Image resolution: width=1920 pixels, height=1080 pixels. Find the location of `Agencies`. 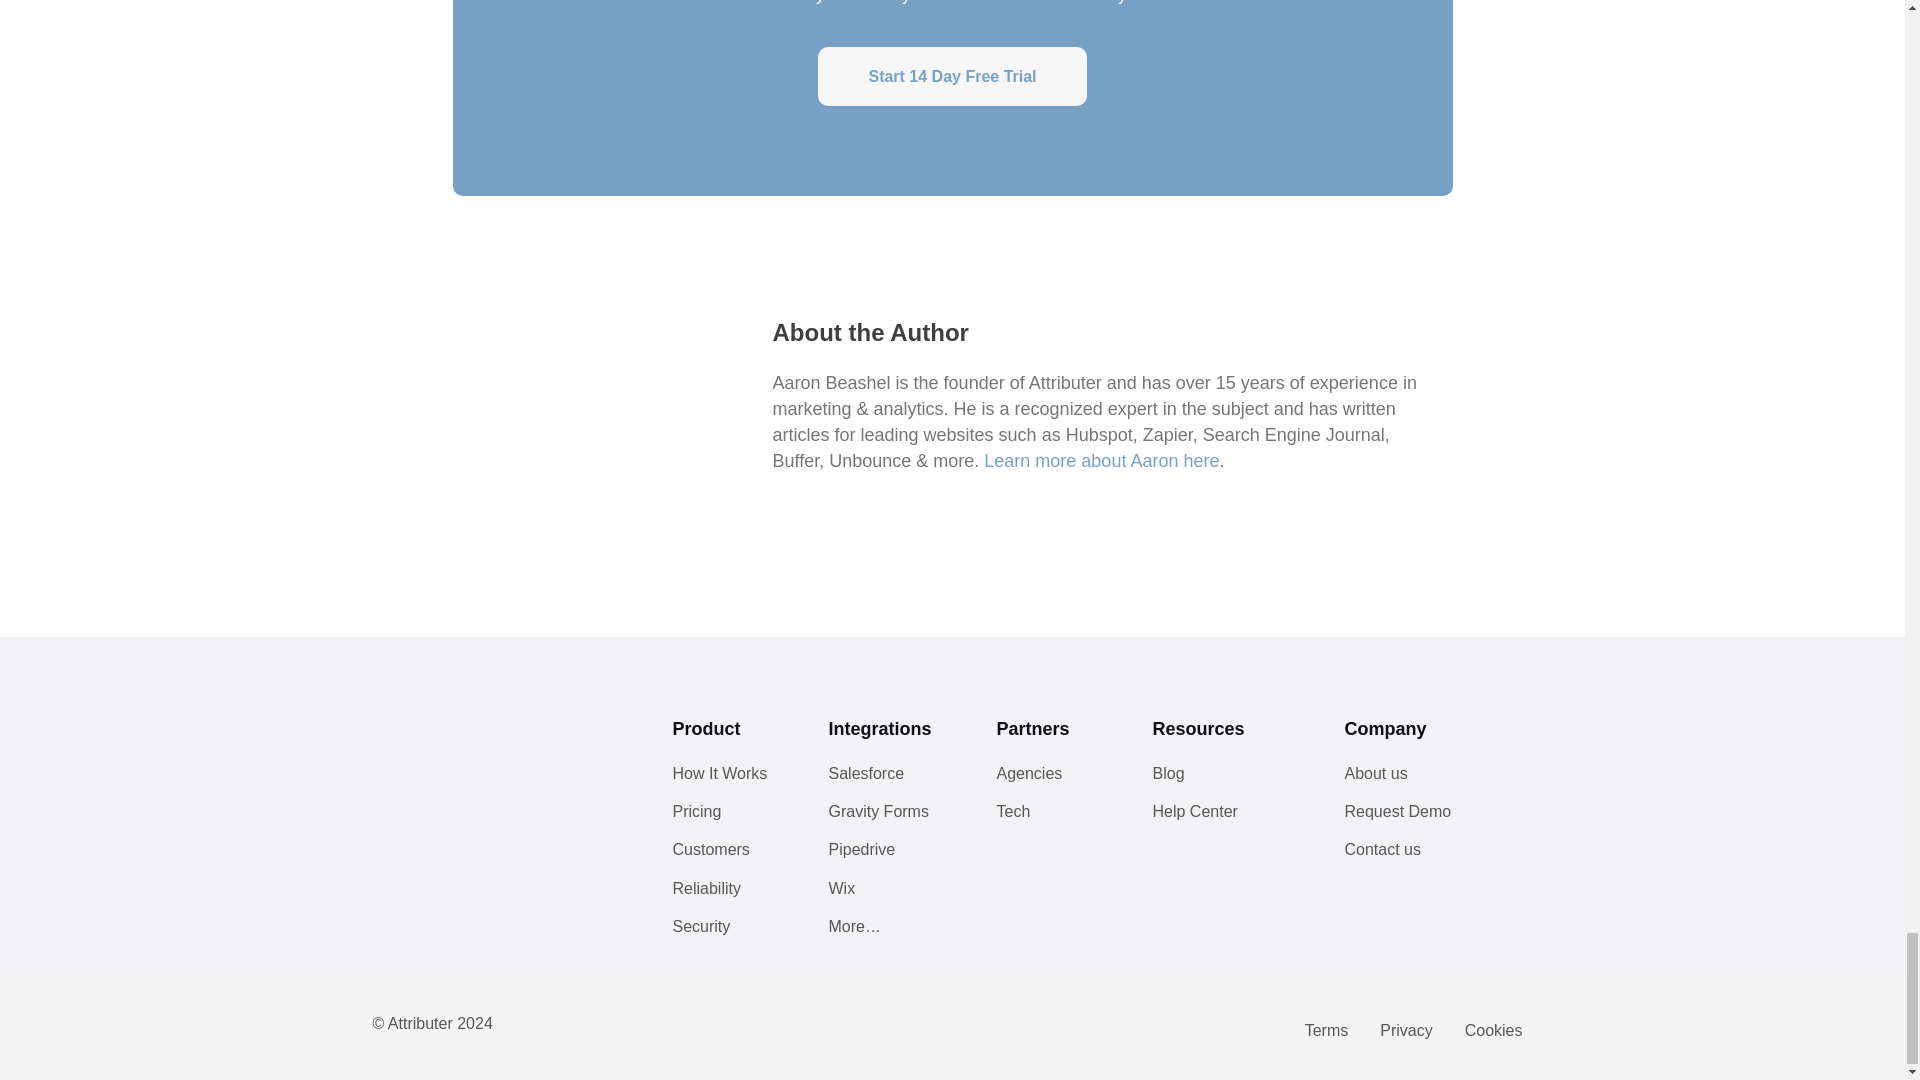

Agencies is located at coordinates (1054, 780).